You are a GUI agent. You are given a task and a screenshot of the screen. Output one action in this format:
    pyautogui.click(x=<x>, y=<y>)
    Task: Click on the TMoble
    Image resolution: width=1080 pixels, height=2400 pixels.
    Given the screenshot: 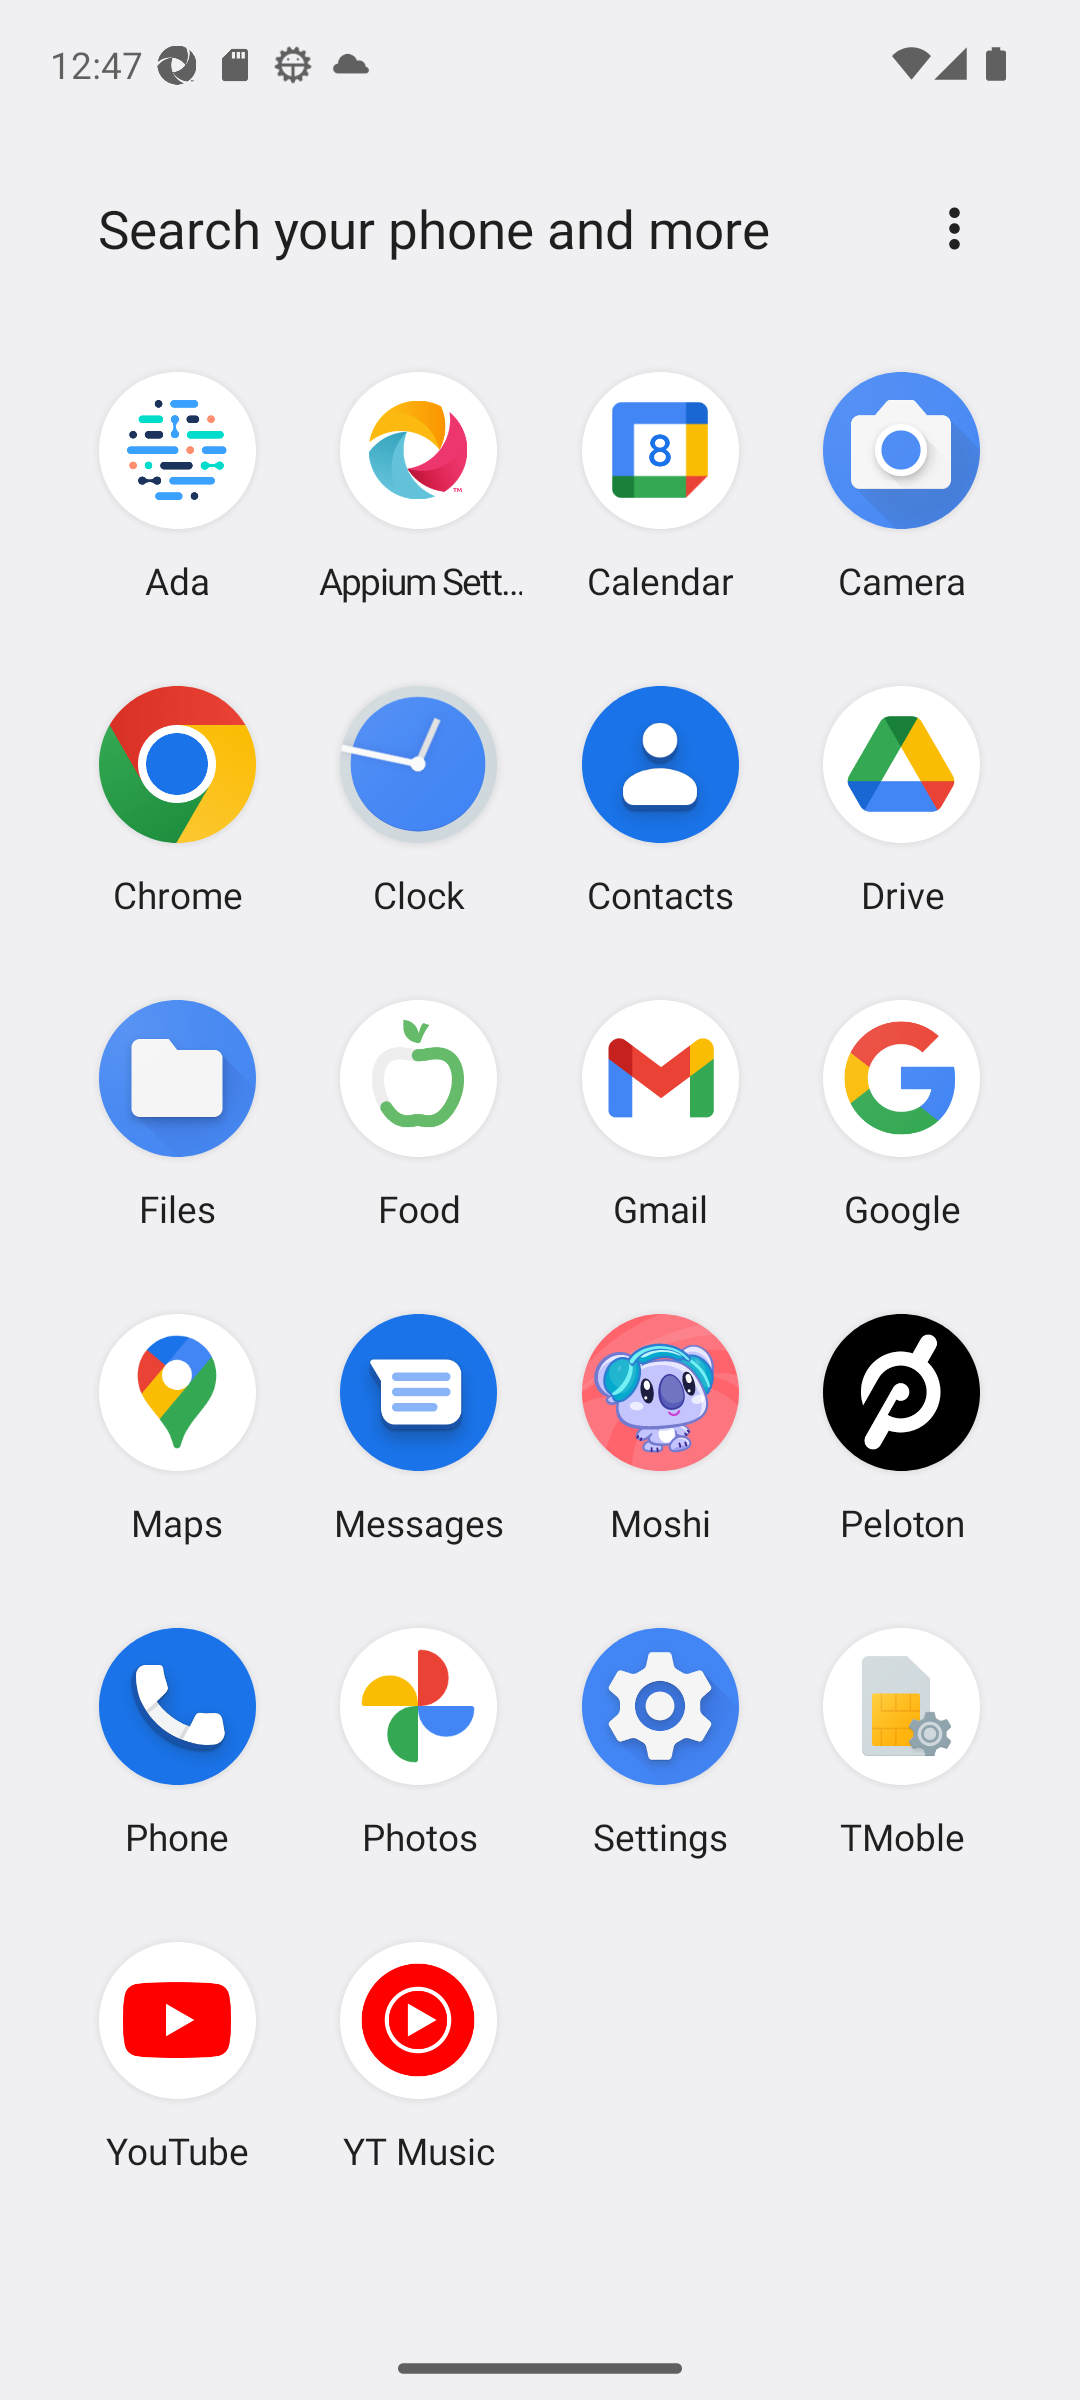 What is the action you would take?
    pyautogui.click(x=901, y=1741)
    